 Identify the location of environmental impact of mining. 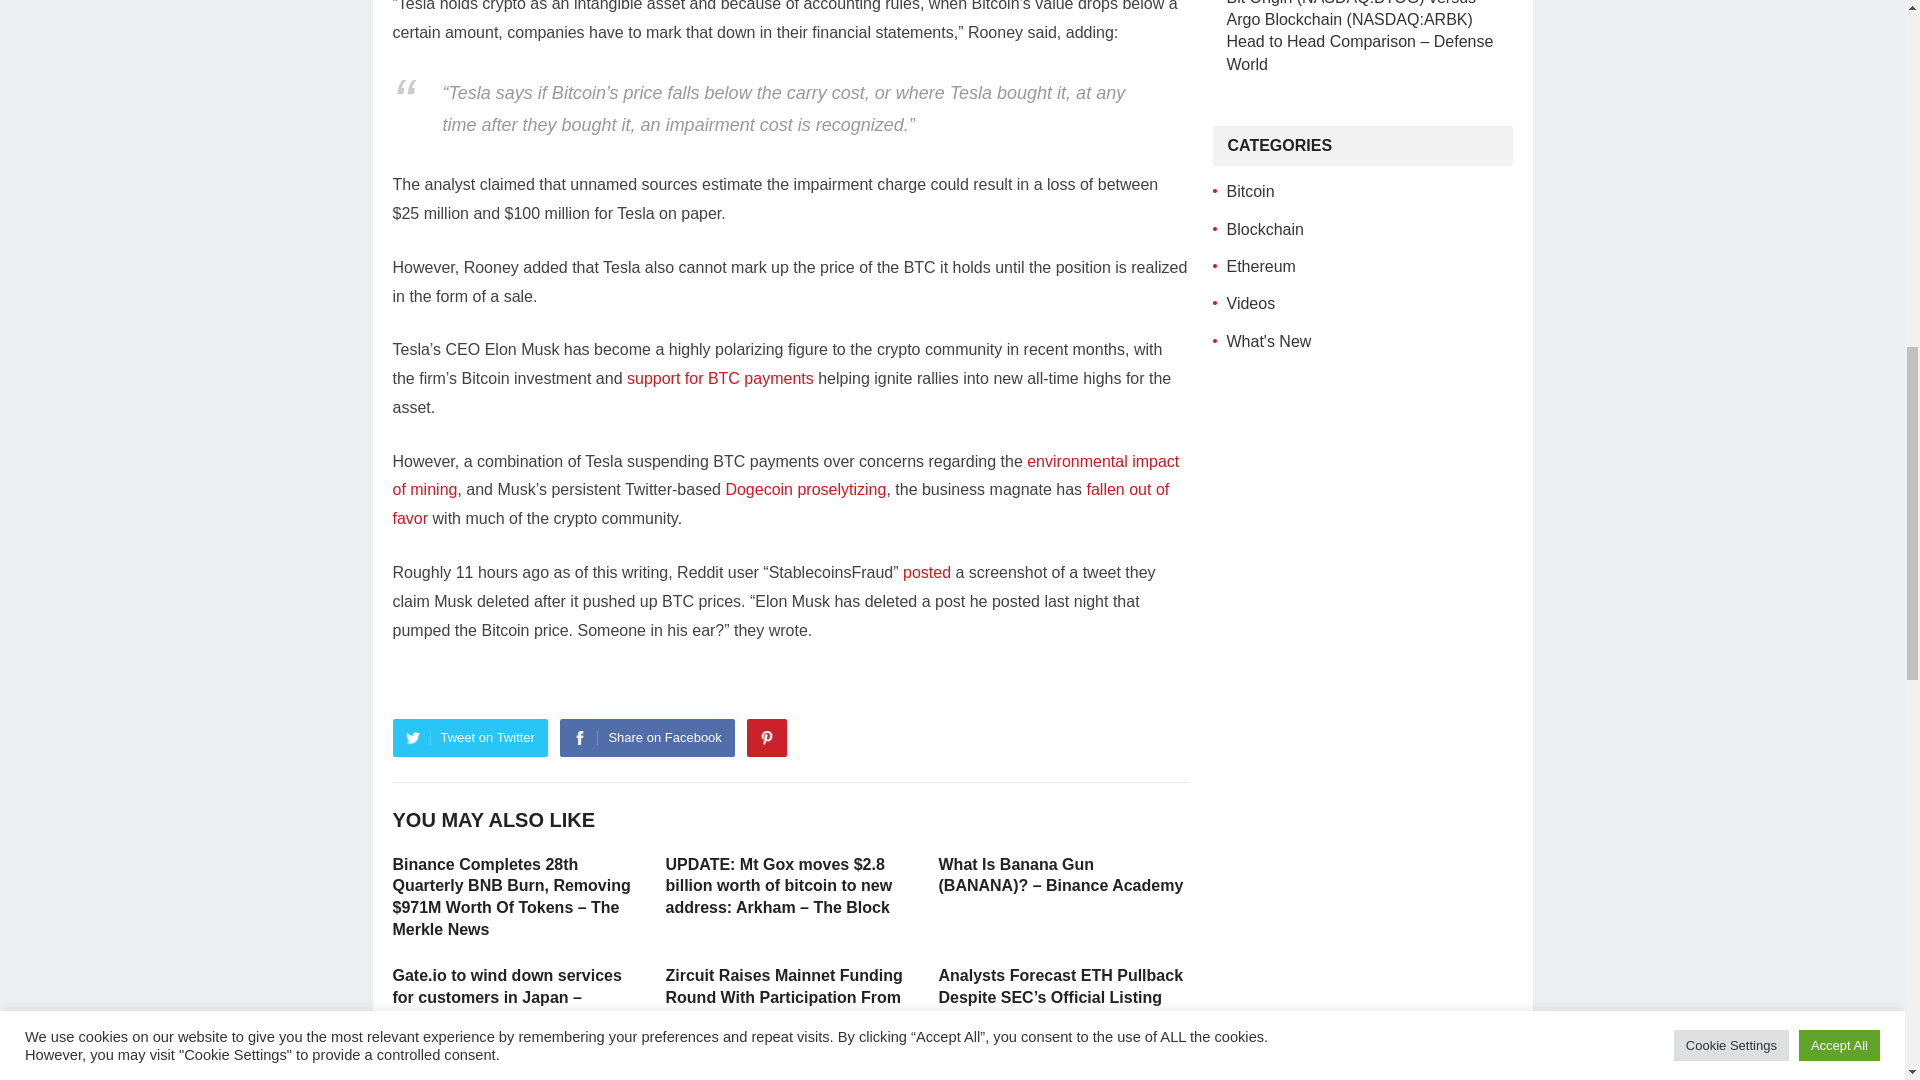
(784, 475).